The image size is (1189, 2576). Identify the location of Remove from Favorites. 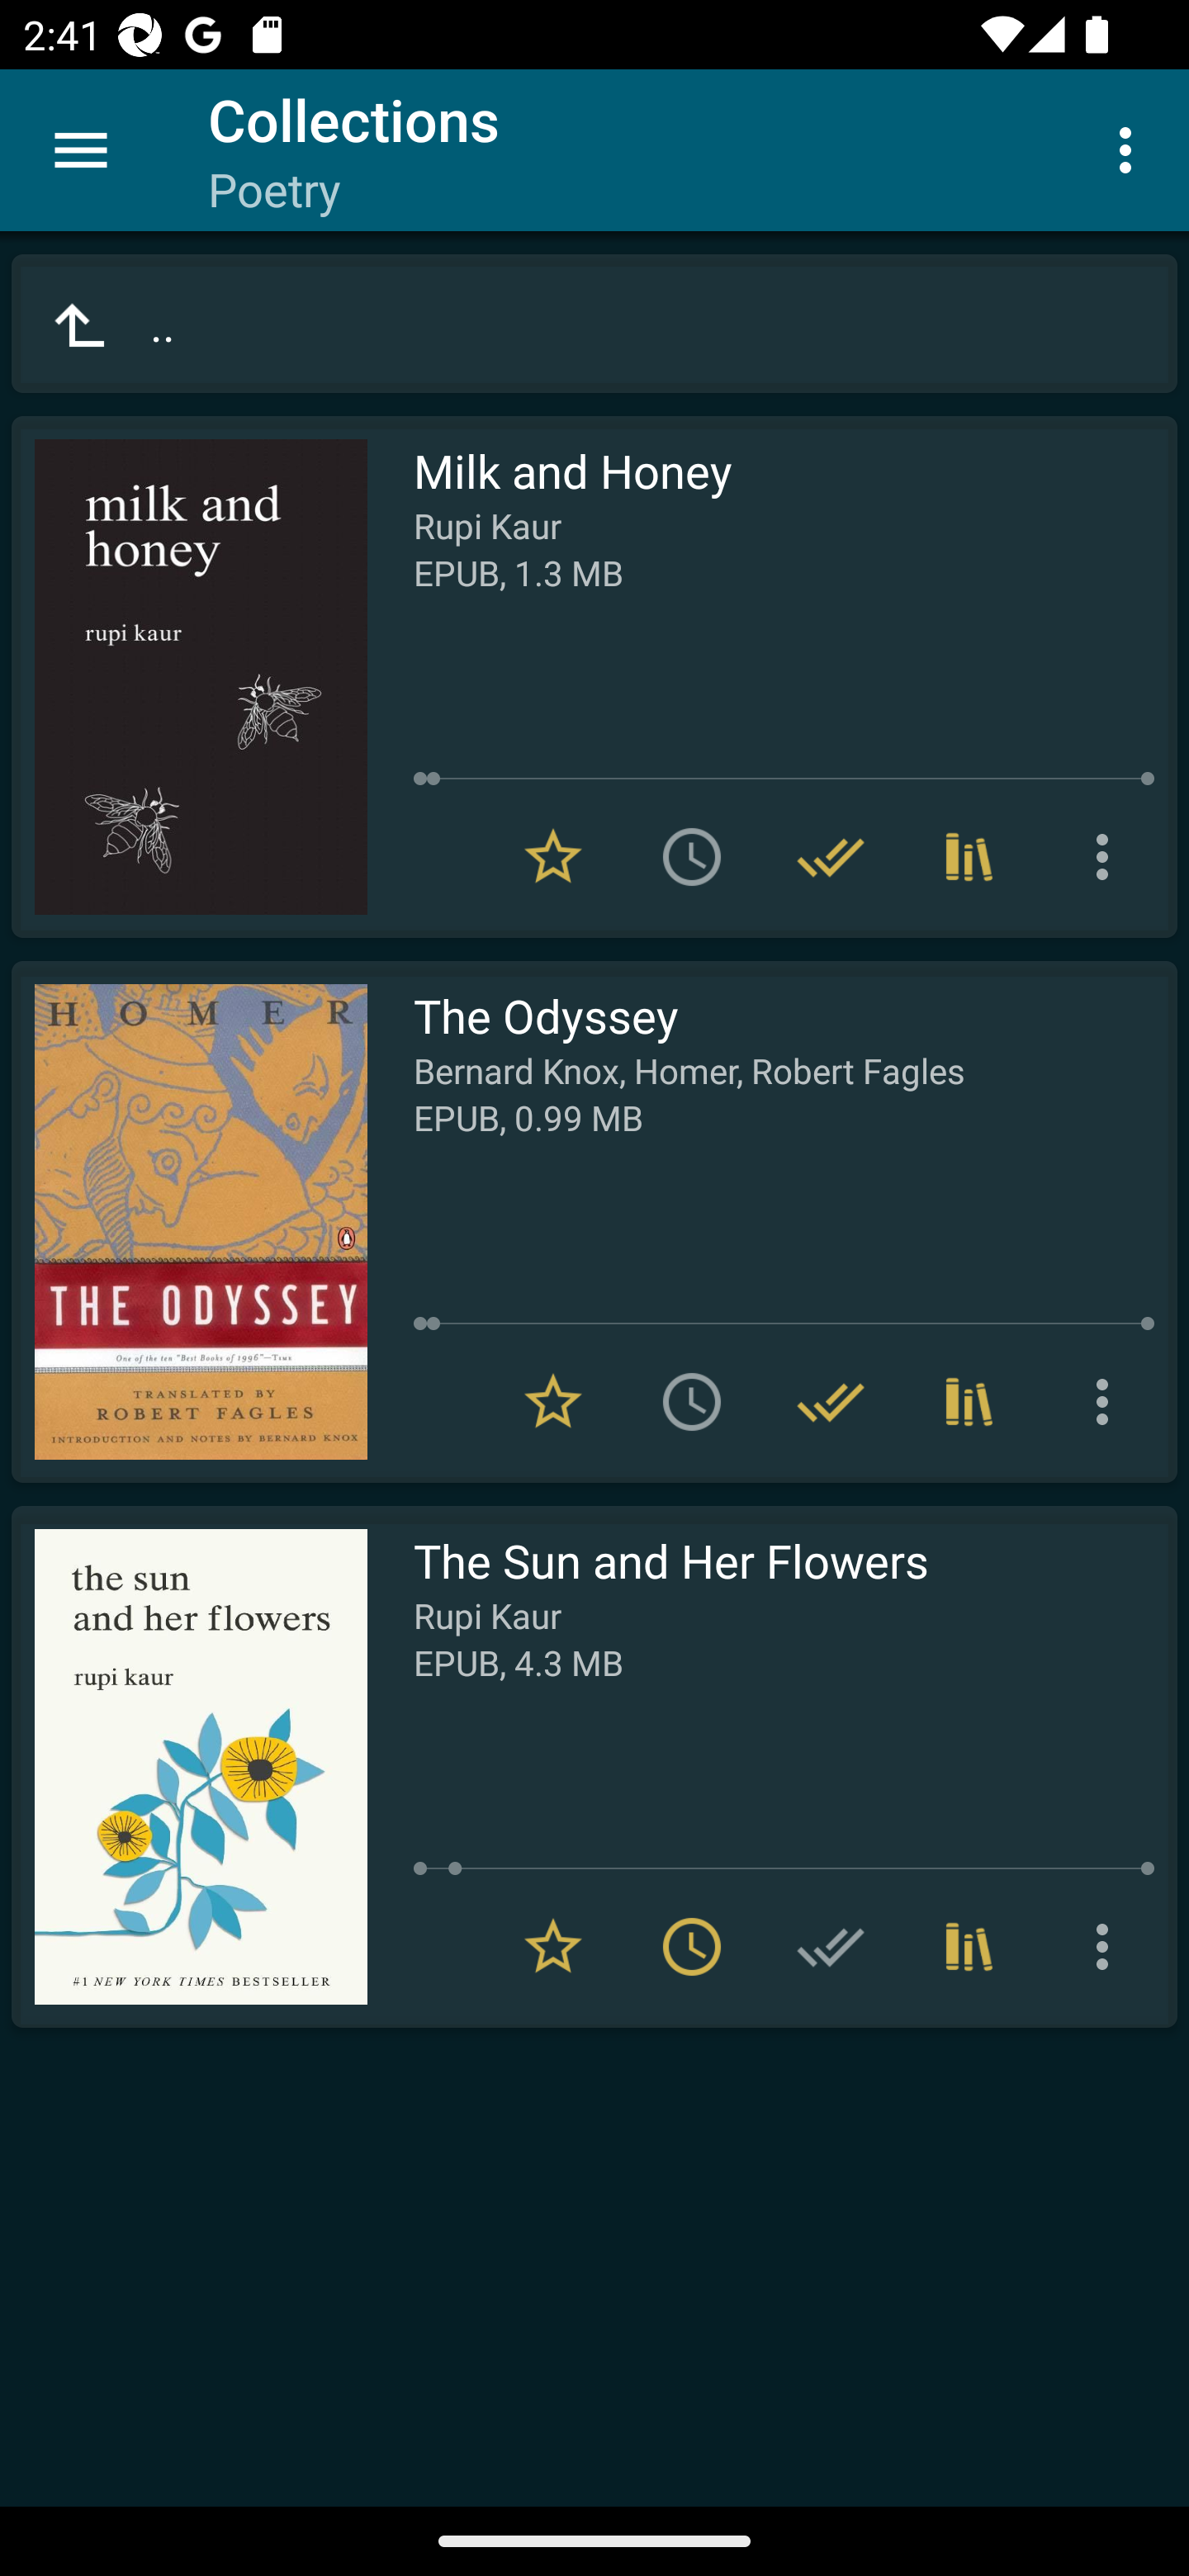
(553, 1947).